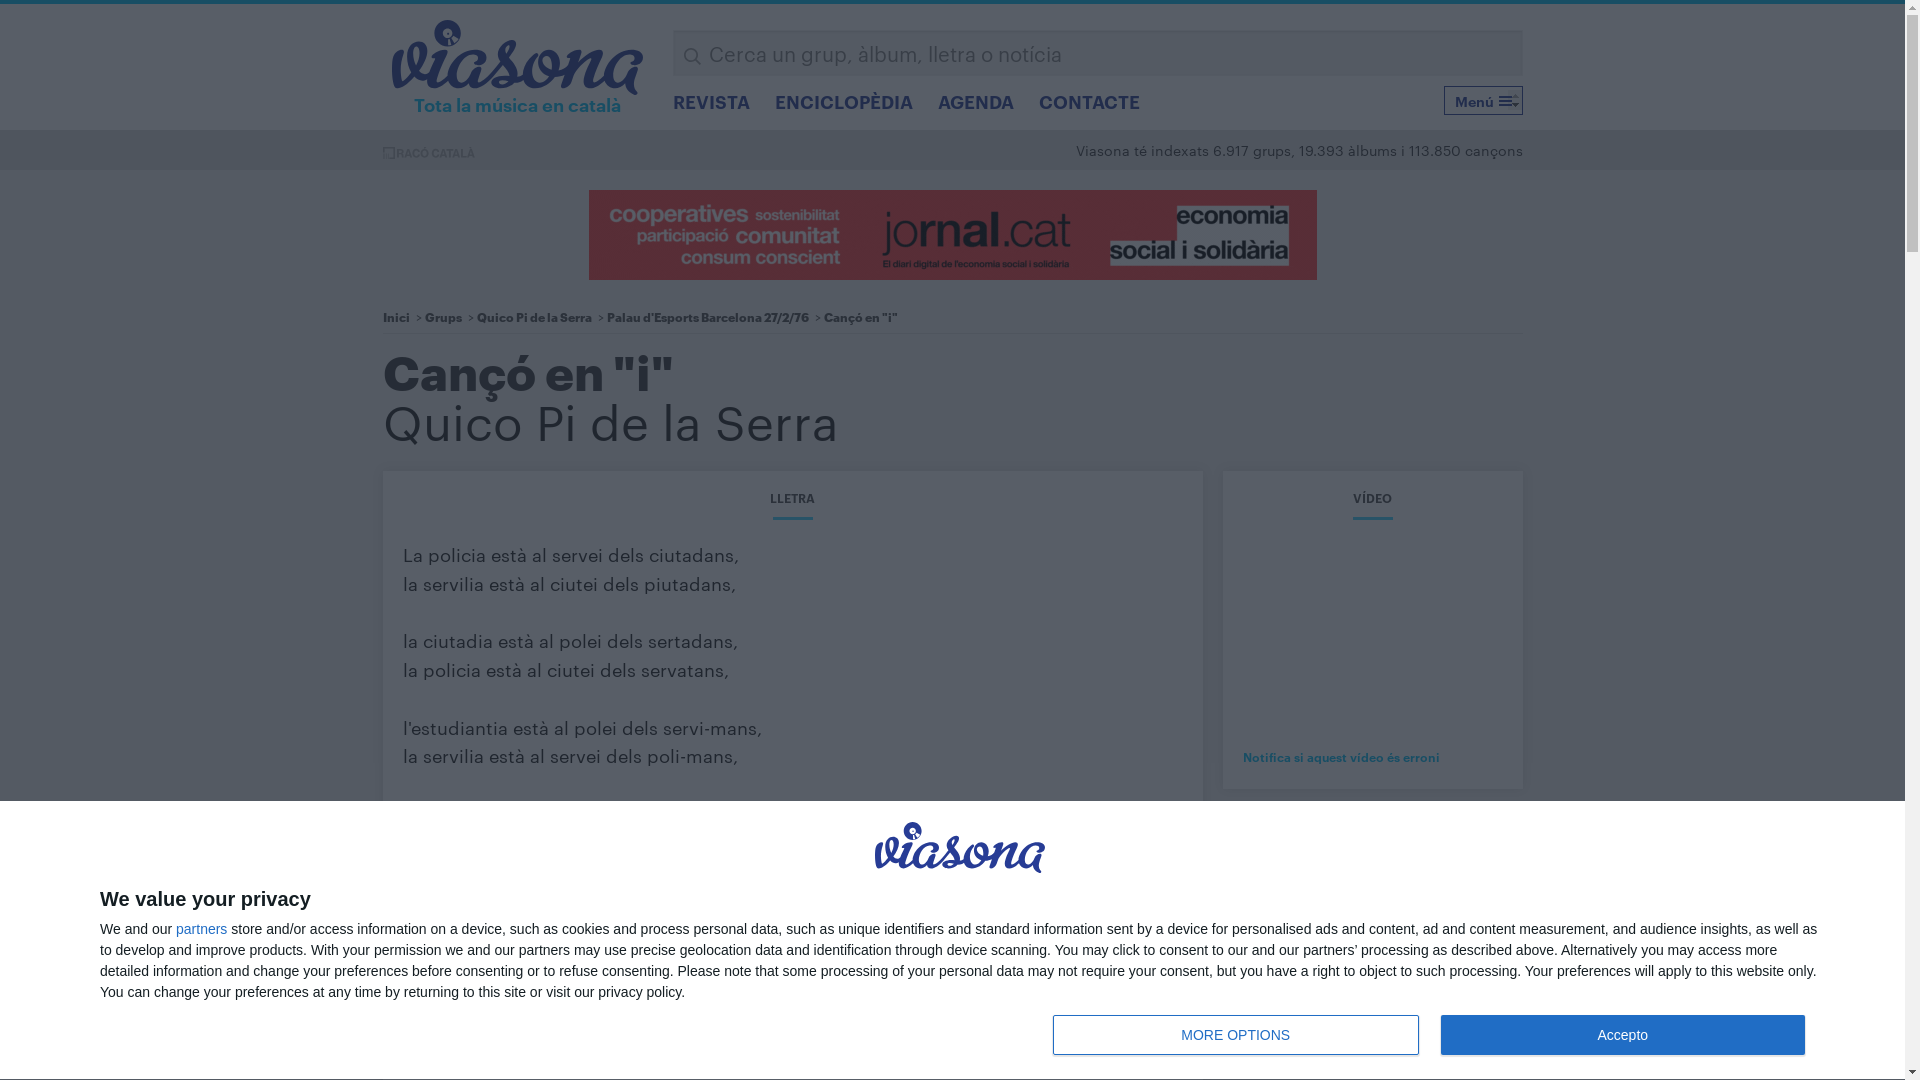 The width and height of the screenshot is (1920, 1080). Describe the element at coordinates (799, 944) in the screenshot. I see `Big data` at that location.